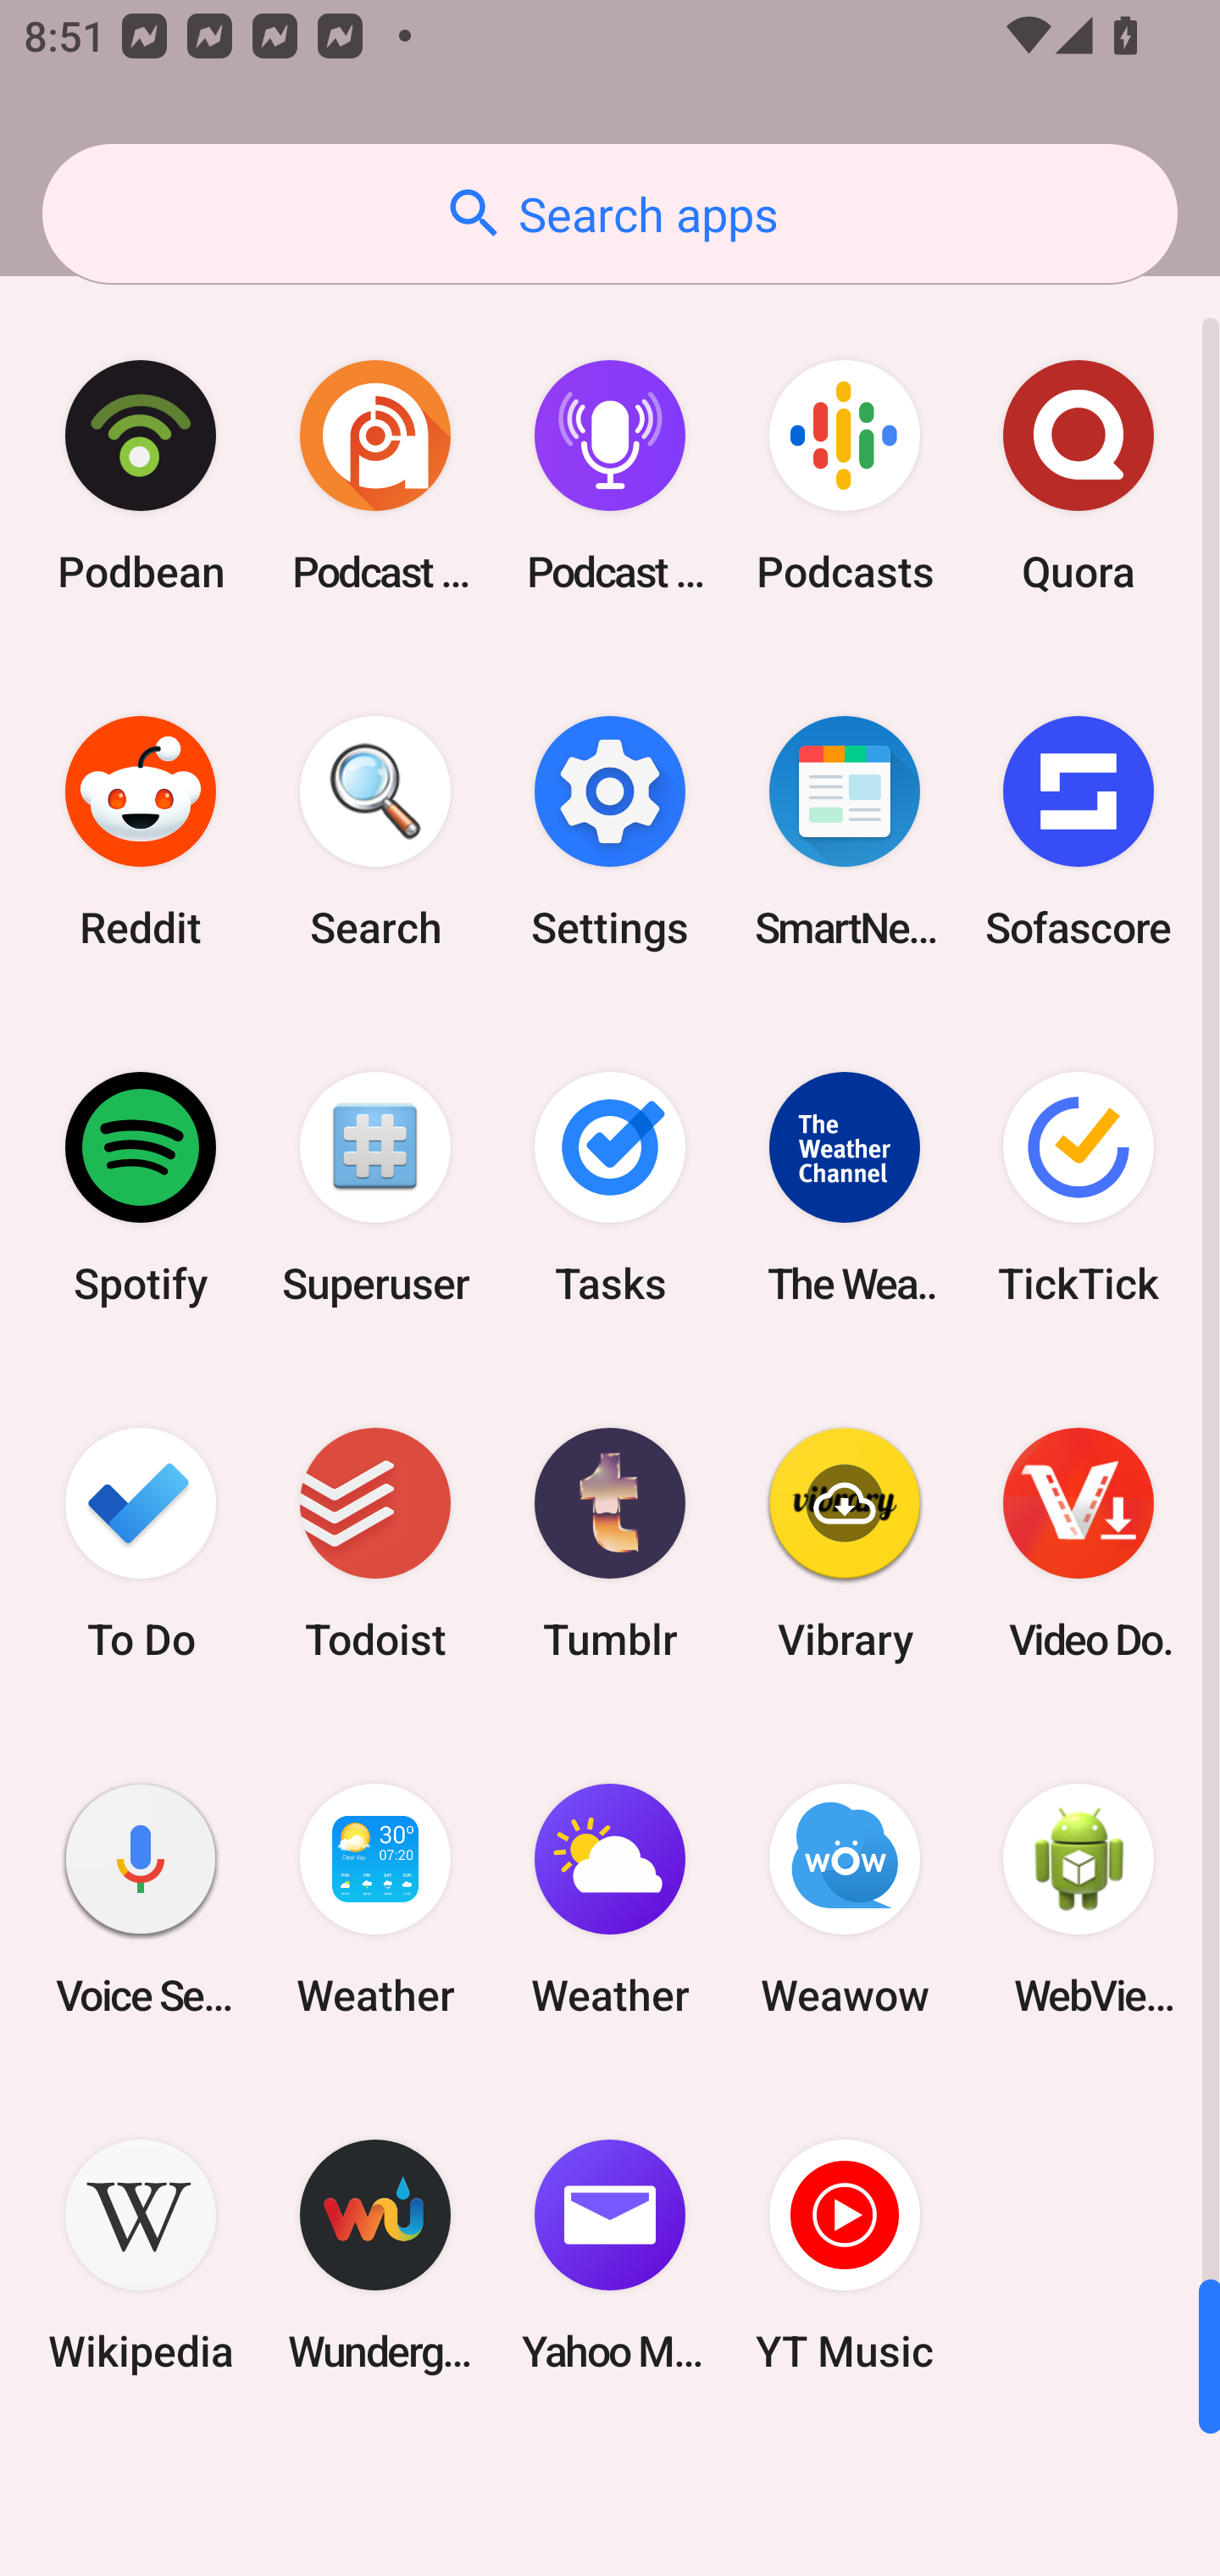 This screenshot has height=2576, width=1220. Describe the element at coordinates (610, 1900) in the screenshot. I see `Weather` at that location.